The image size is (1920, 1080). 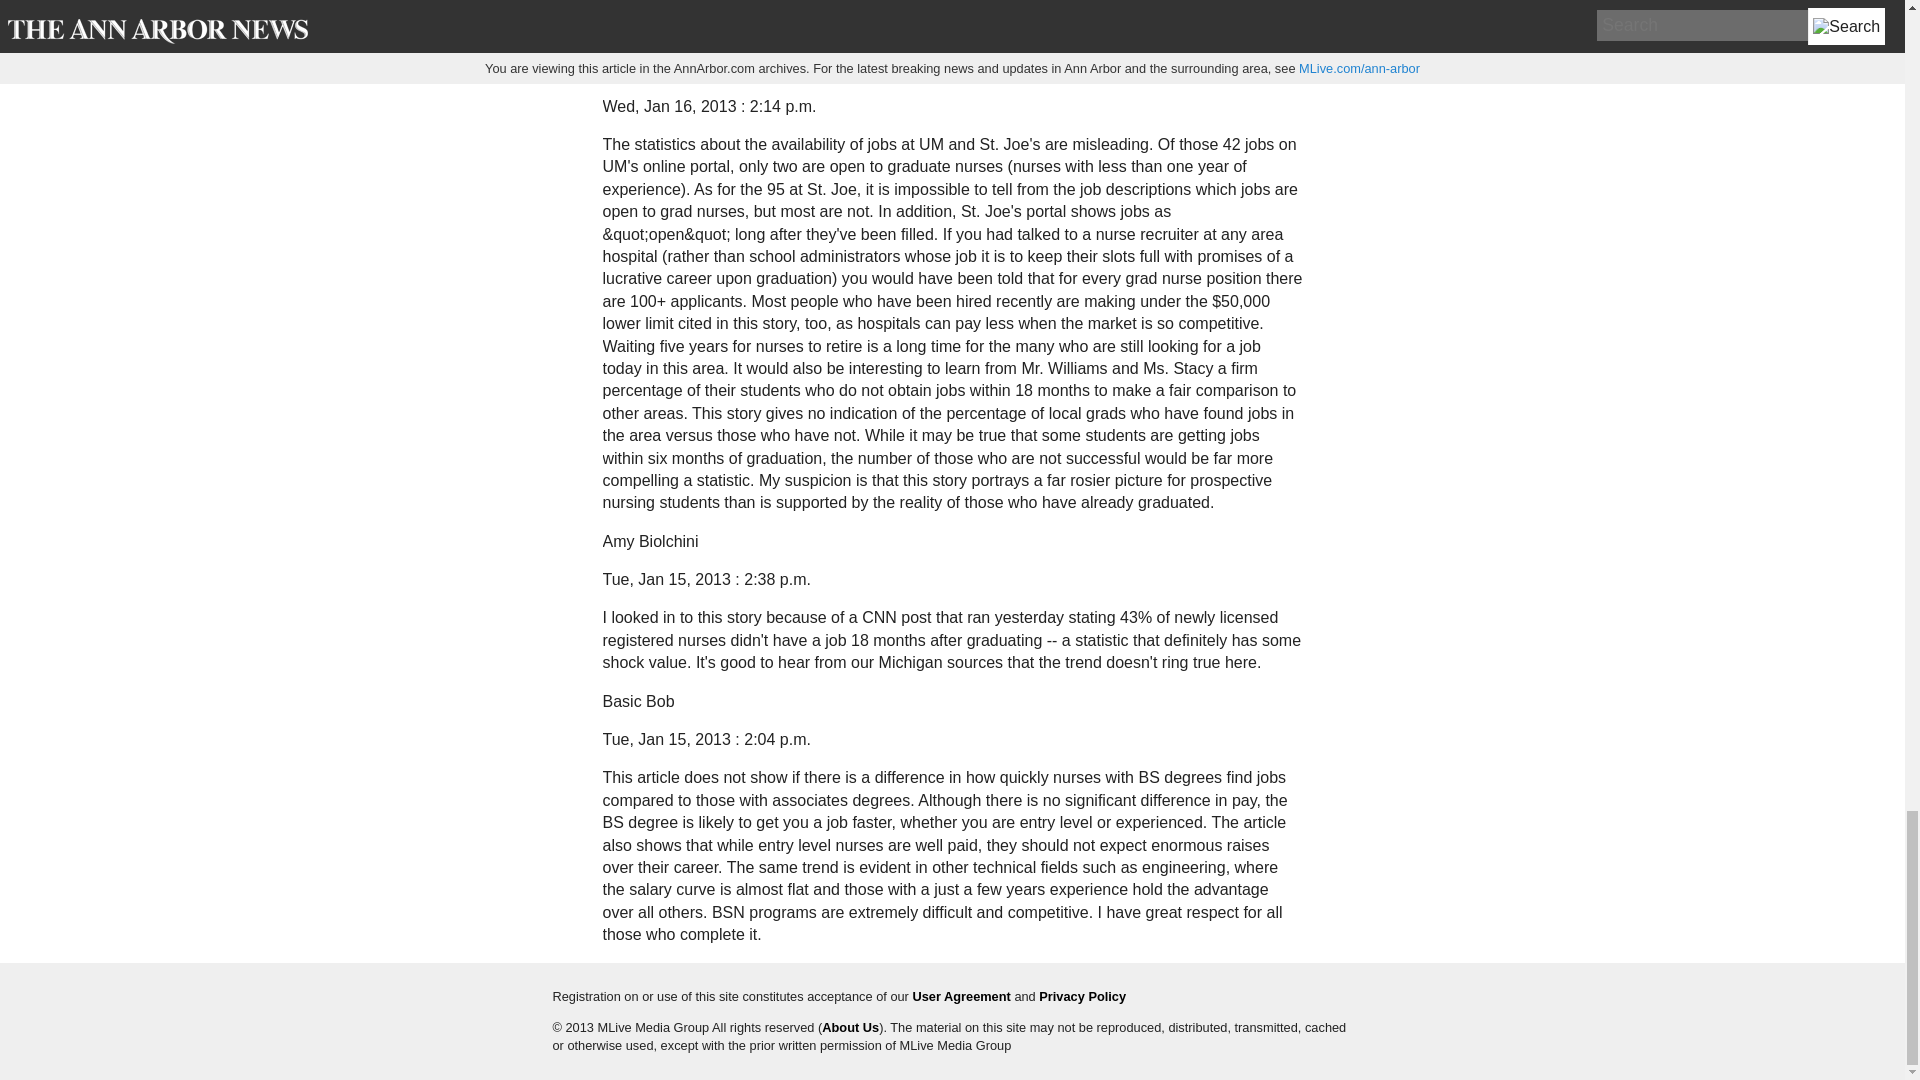 What do you see at coordinates (960, 996) in the screenshot?
I see `User Agreement` at bounding box center [960, 996].